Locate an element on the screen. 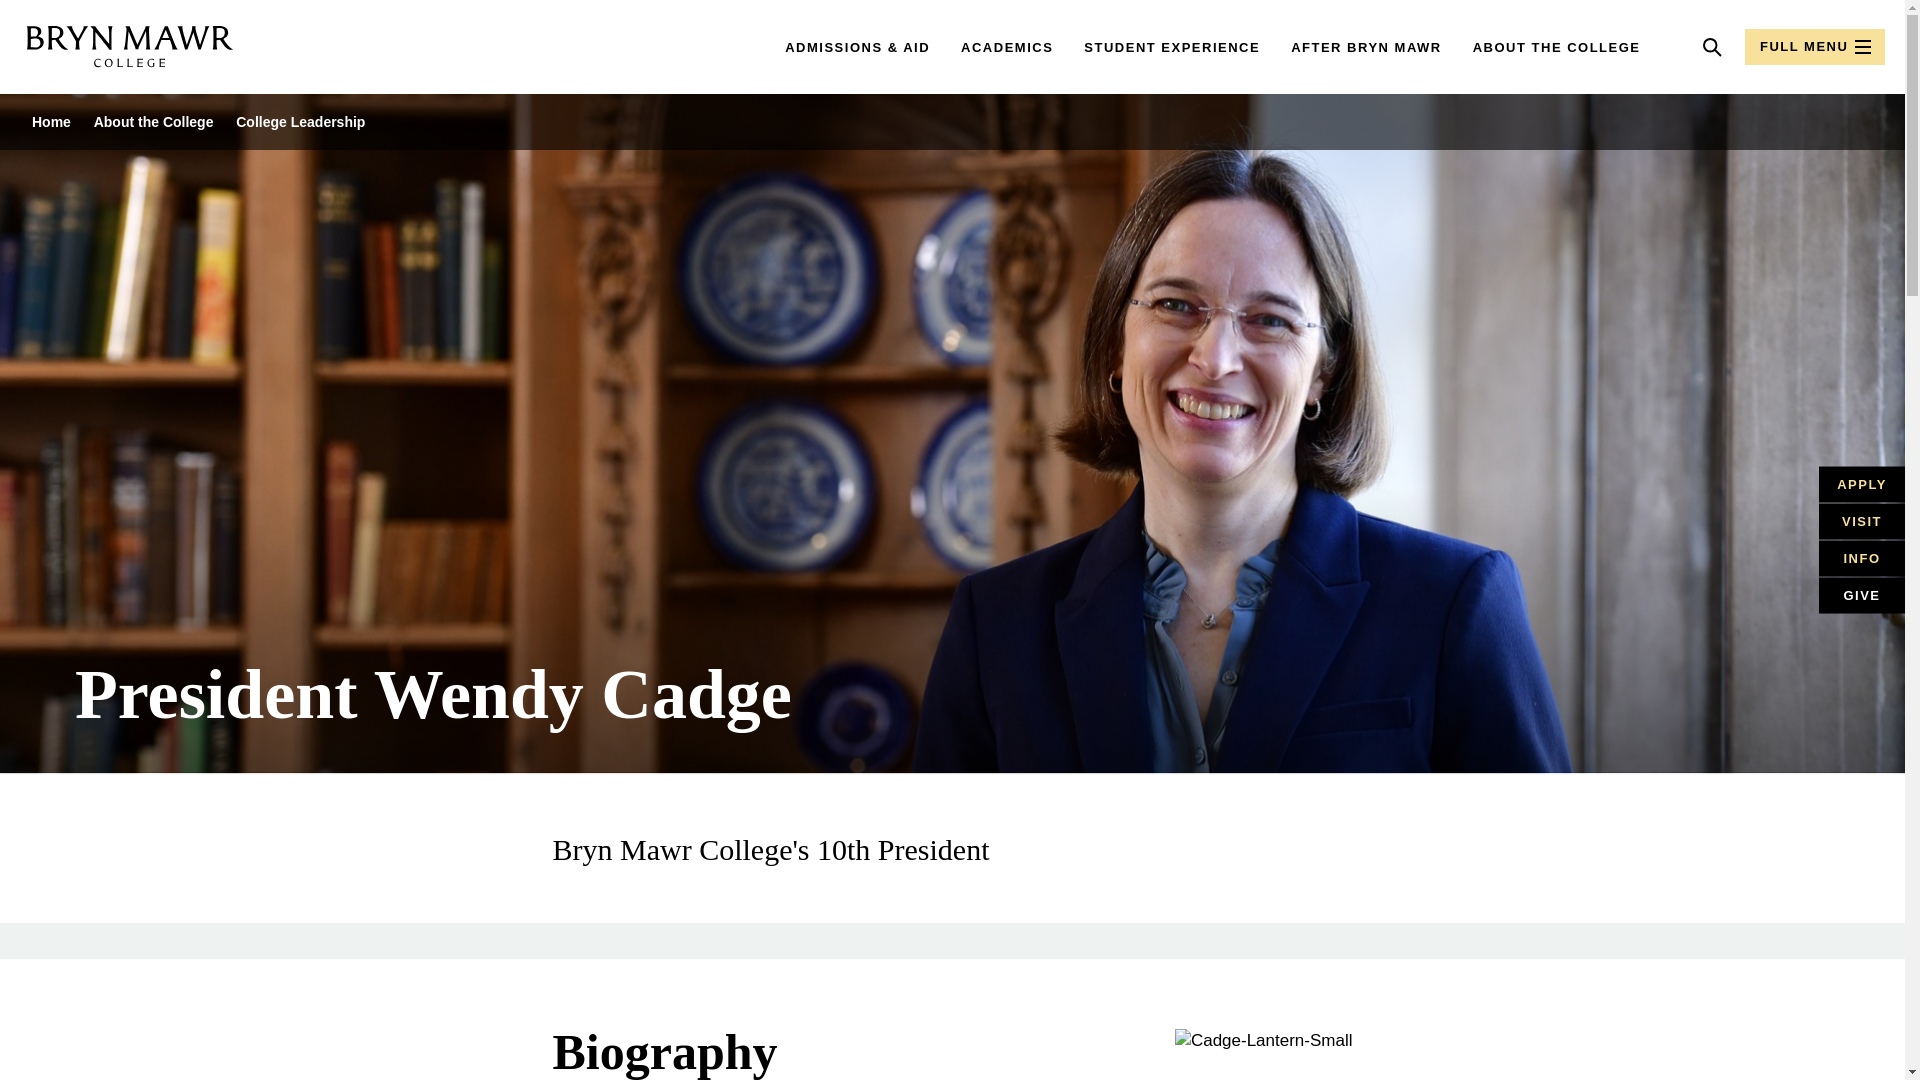 Image resolution: width=1920 pixels, height=1080 pixels. About the College is located at coordinates (154, 122).